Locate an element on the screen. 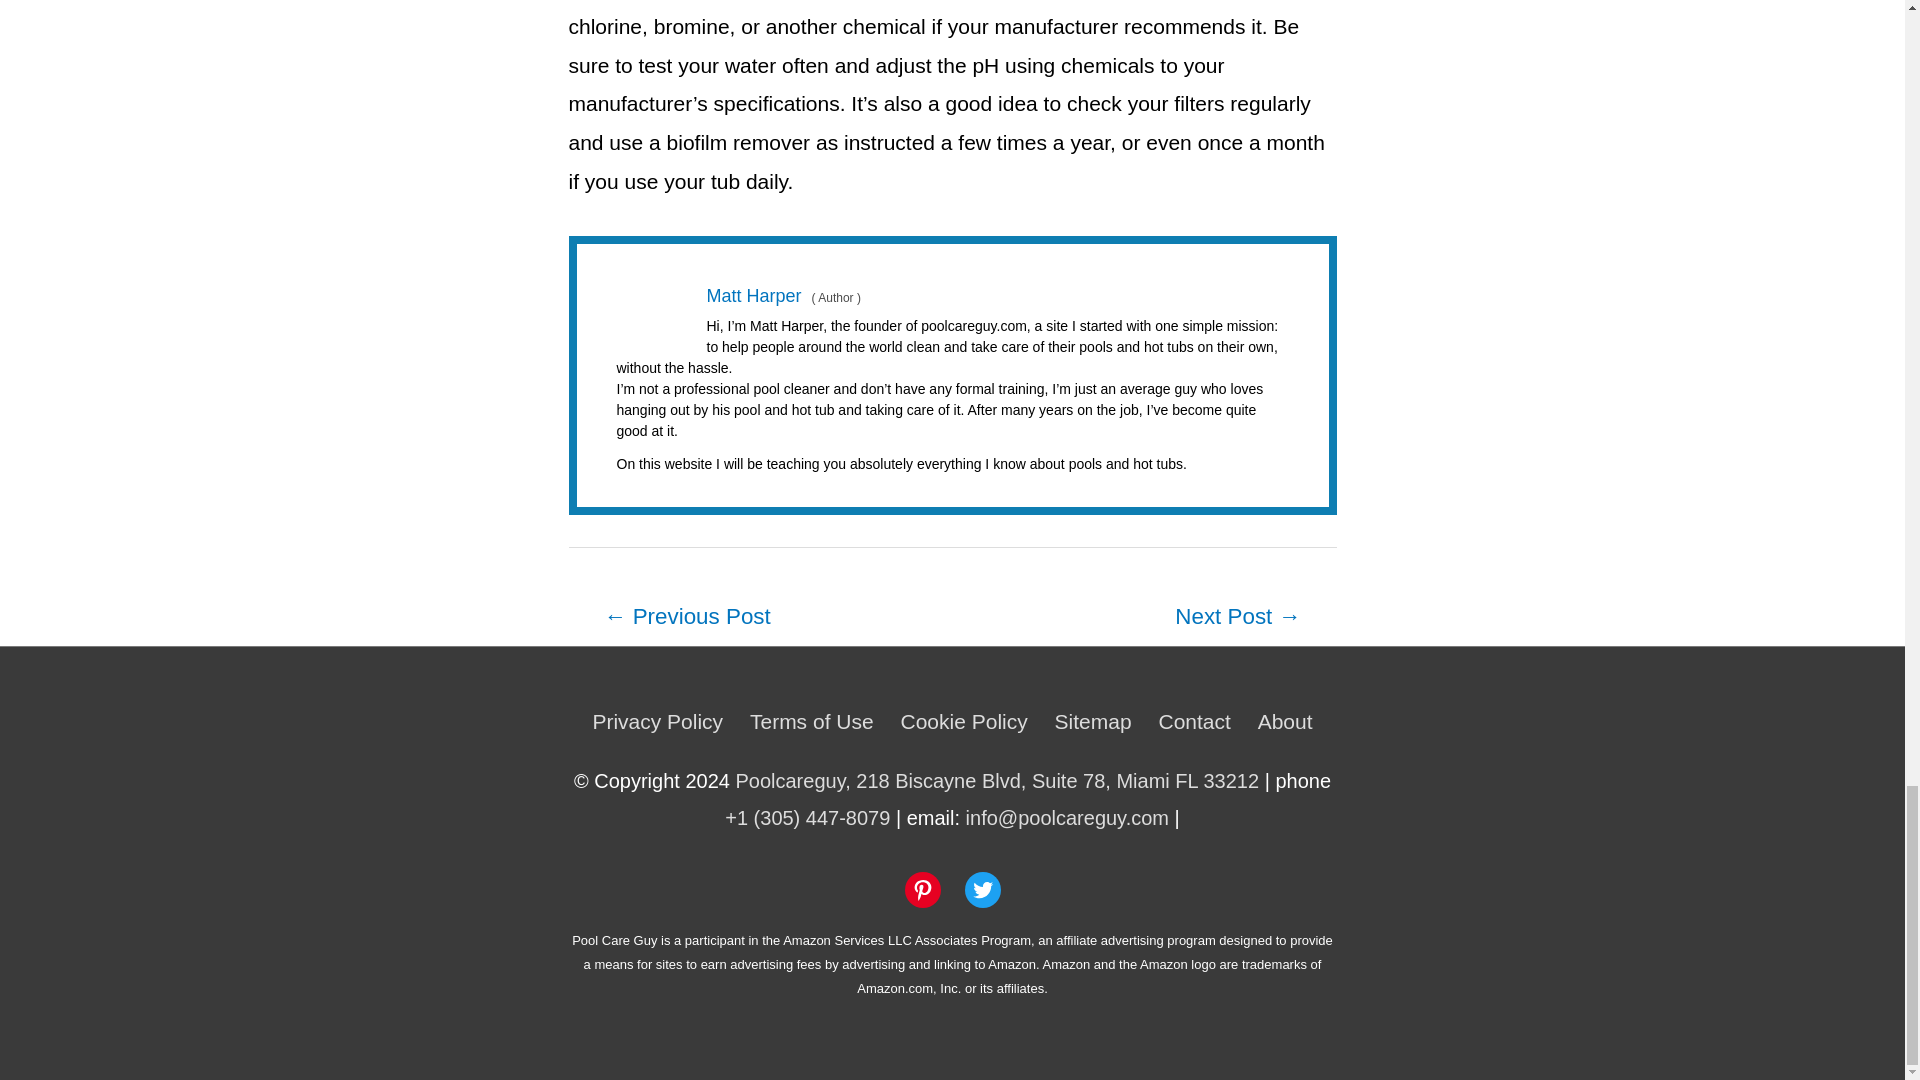  Cookie Policy is located at coordinates (964, 721).